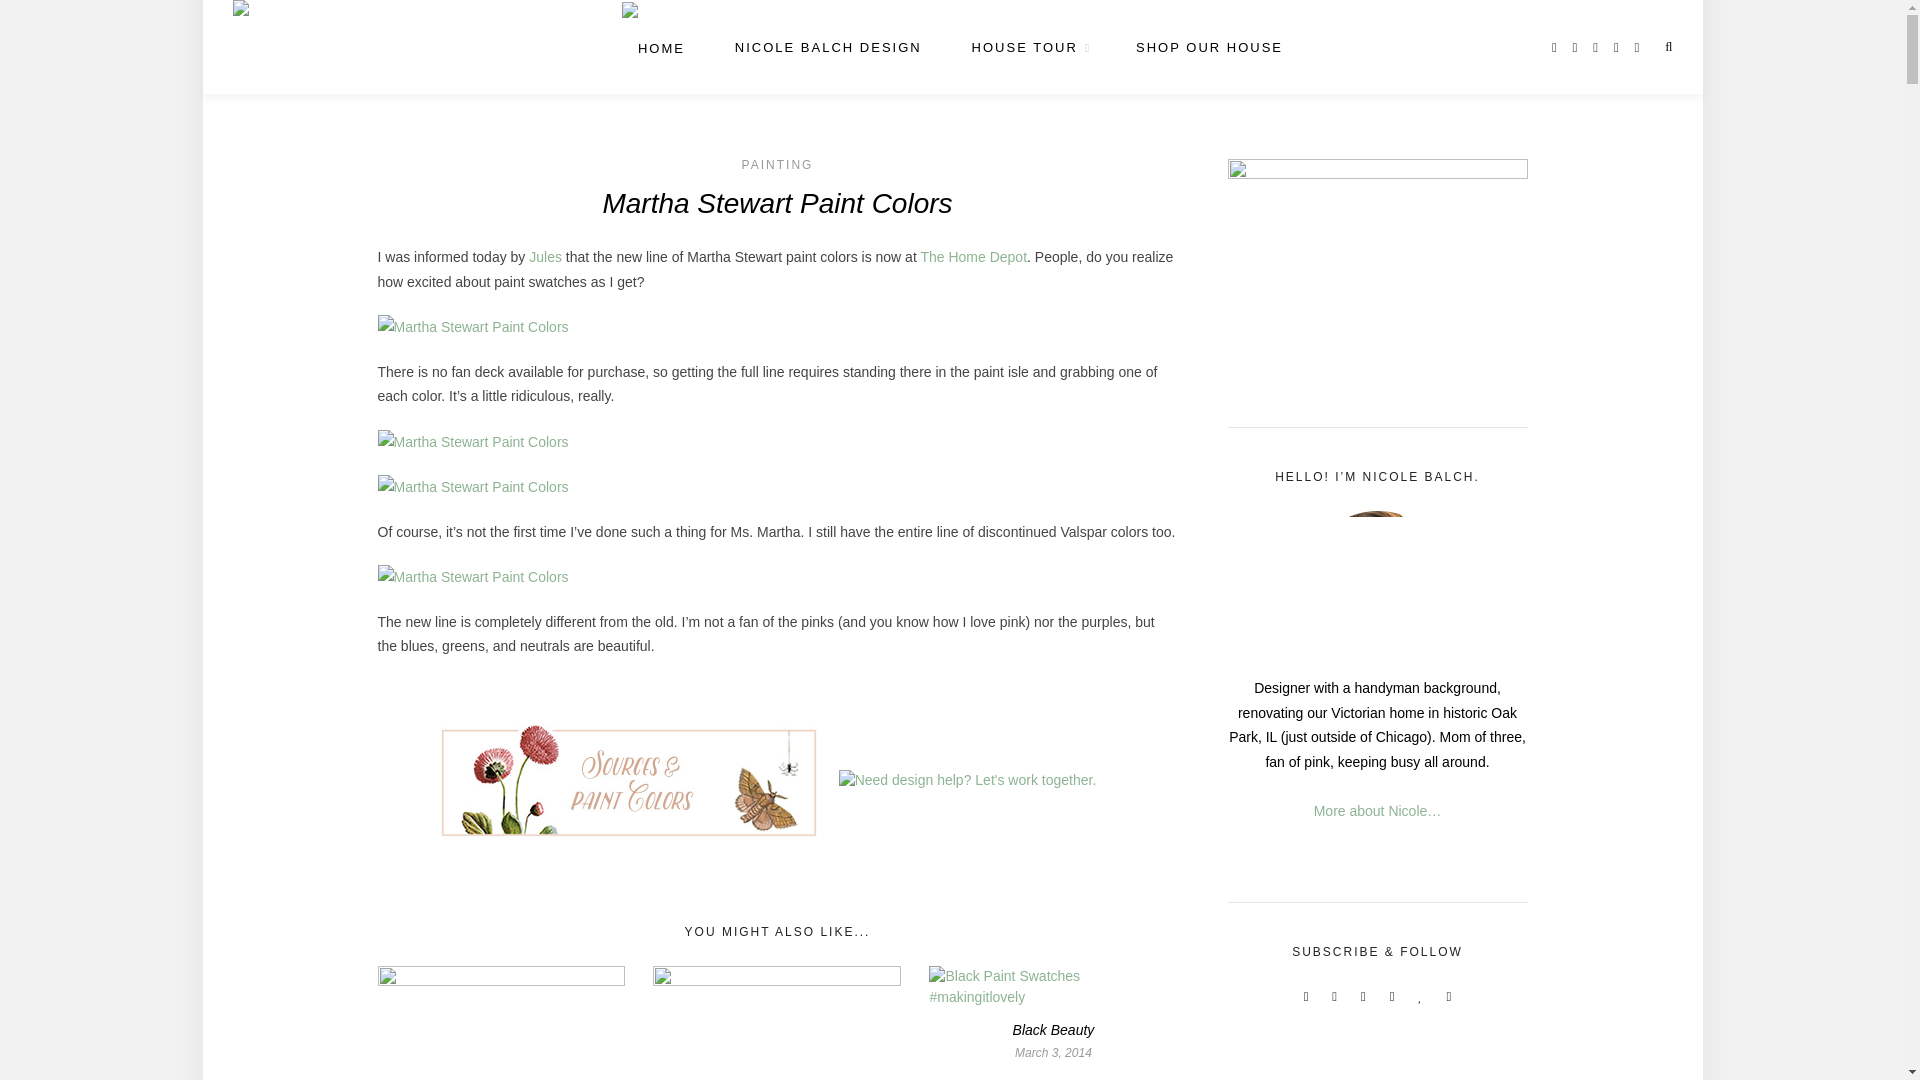 The image size is (1920, 1080). I want to click on The Home Depot, so click(973, 256).